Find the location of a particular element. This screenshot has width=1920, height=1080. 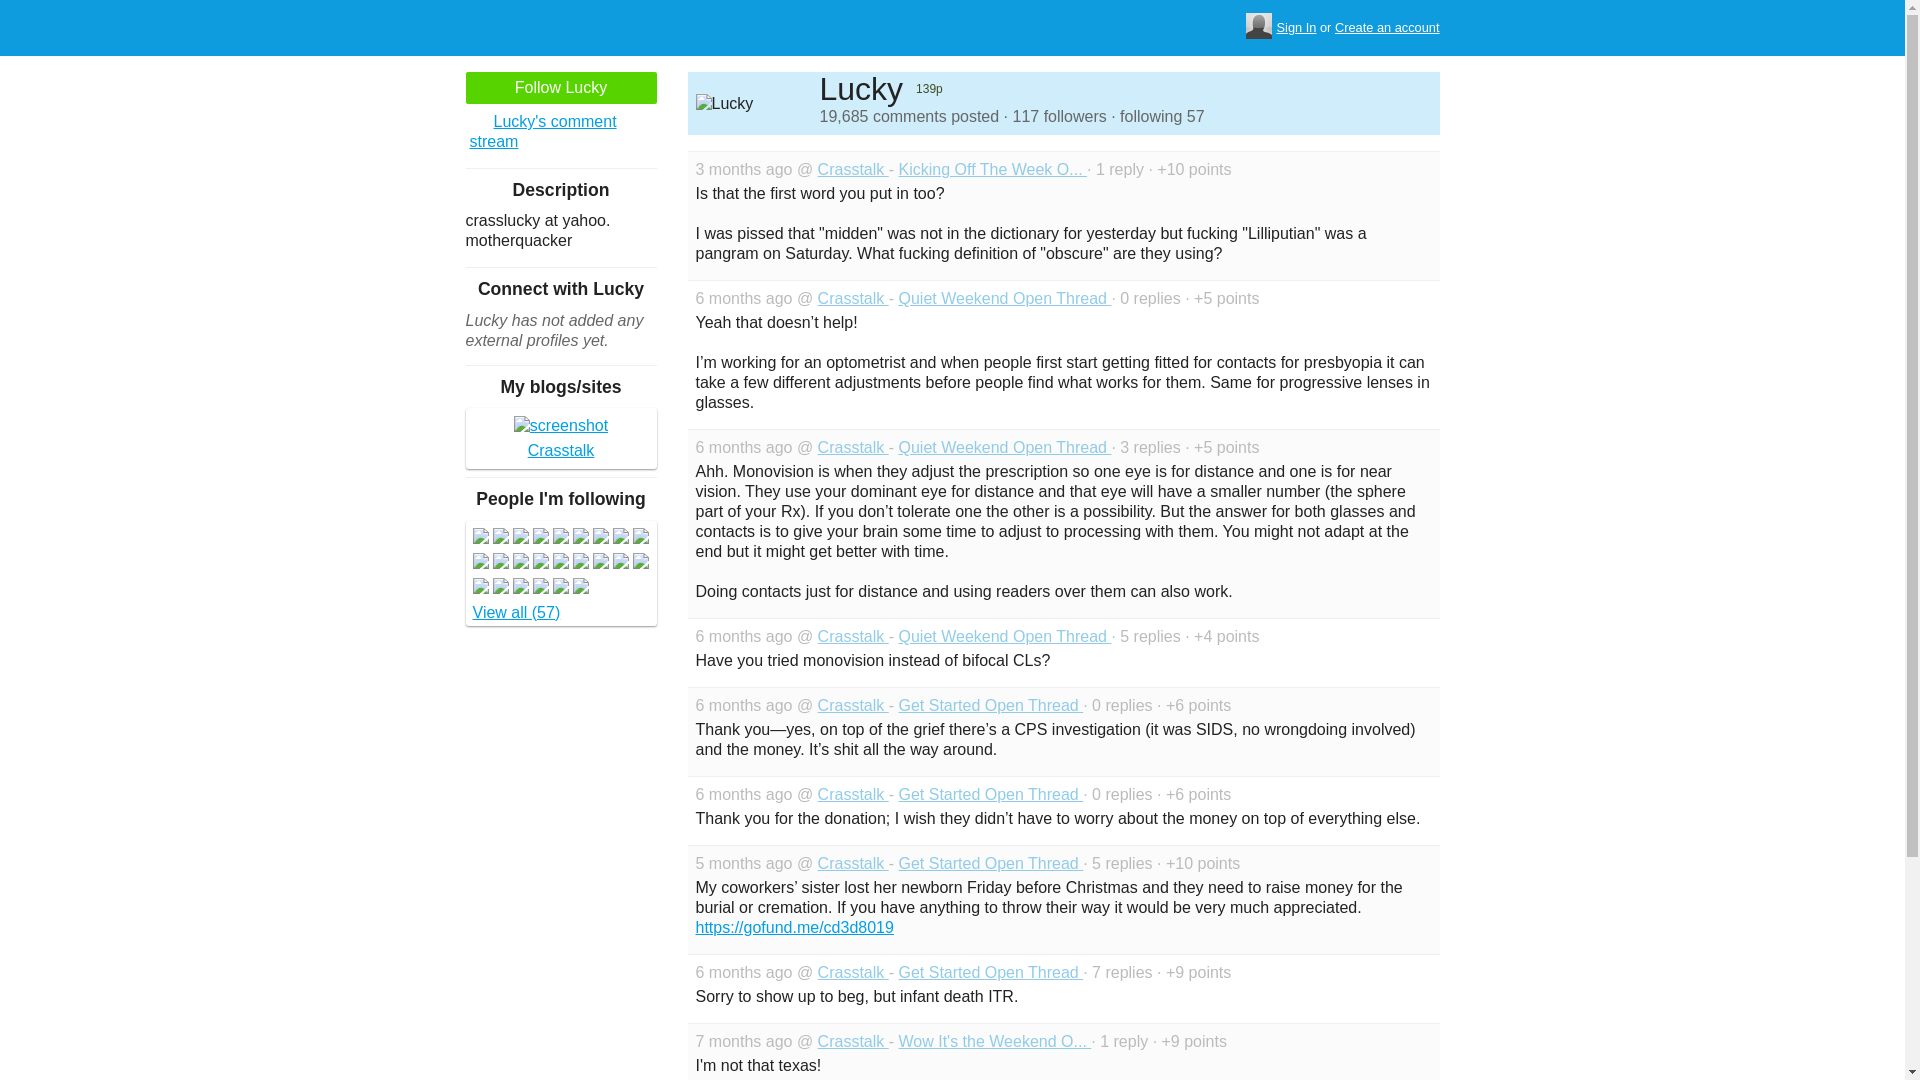

bobgeorge is located at coordinates (539, 562).